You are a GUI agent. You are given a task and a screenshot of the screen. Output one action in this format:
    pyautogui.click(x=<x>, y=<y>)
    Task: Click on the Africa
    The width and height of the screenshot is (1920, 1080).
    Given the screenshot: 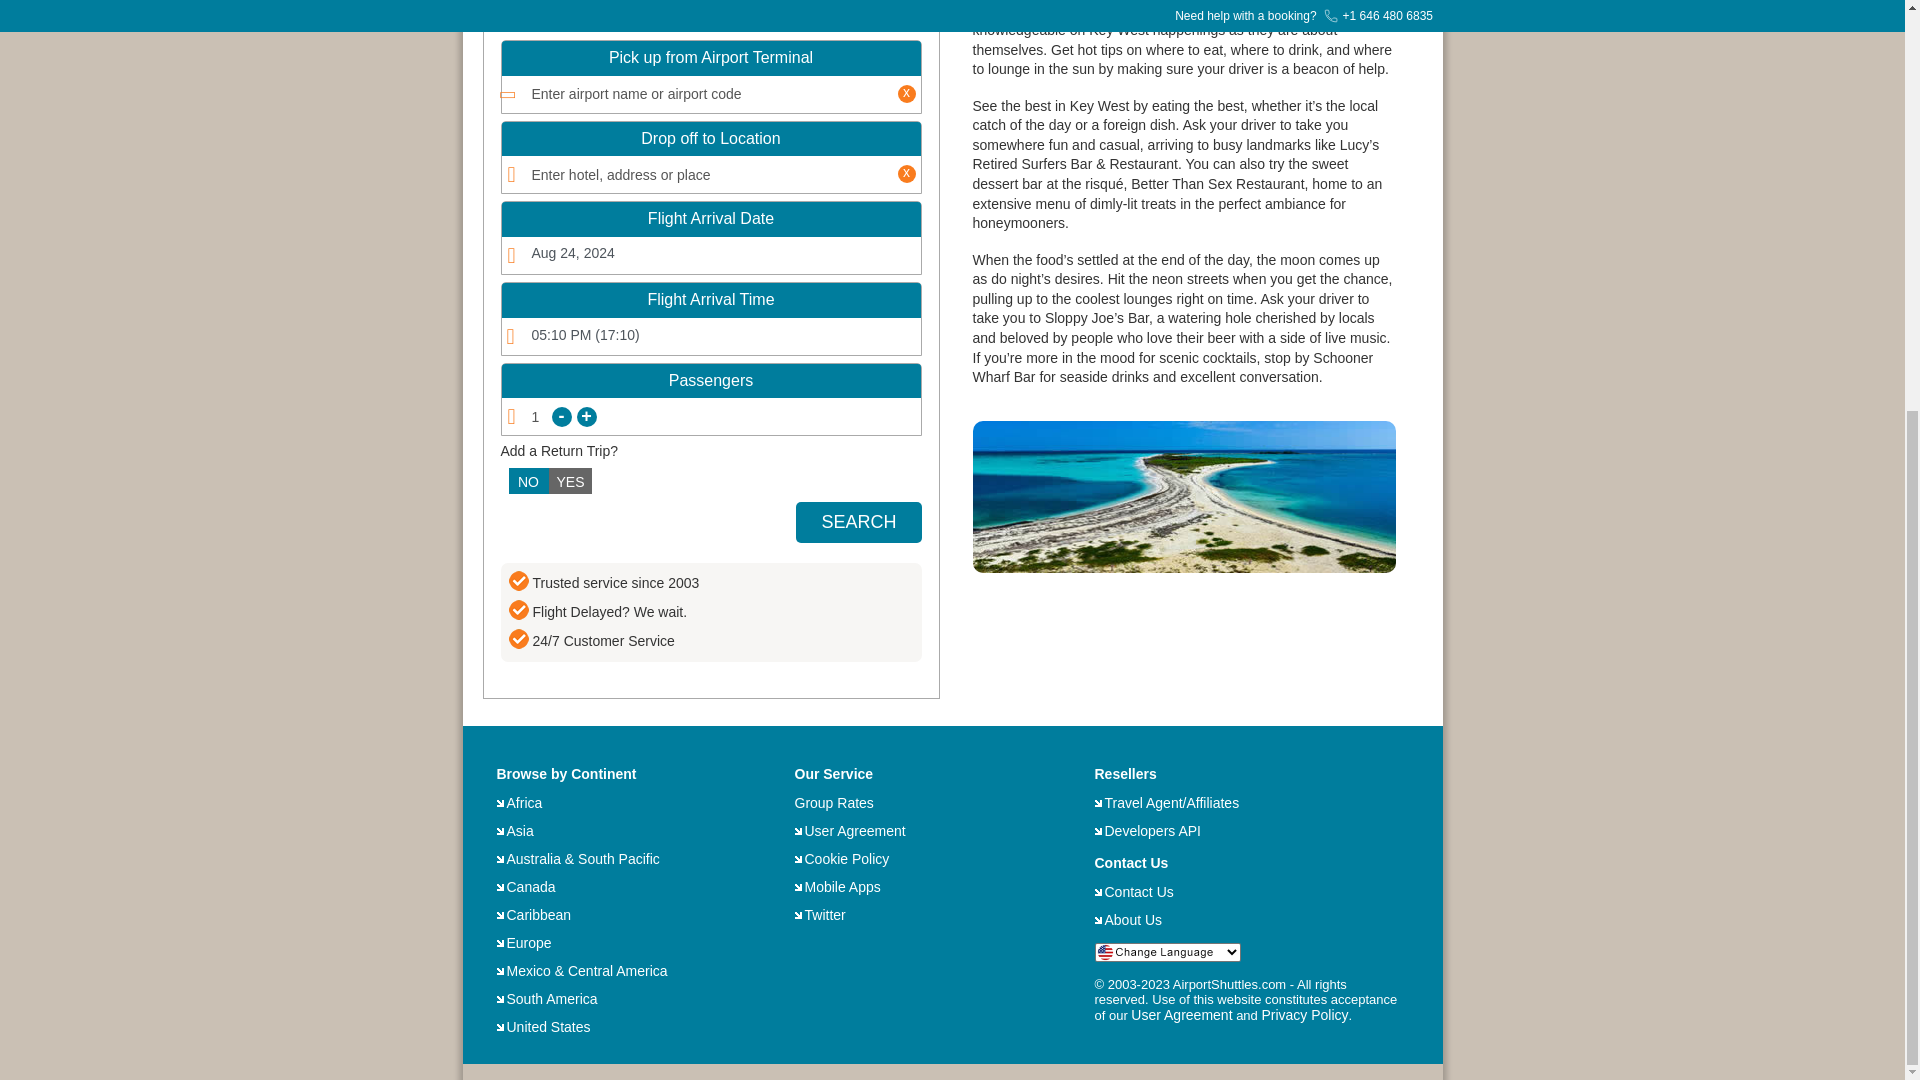 What is the action you would take?
    pyautogui.click(x=524, y=802)
    